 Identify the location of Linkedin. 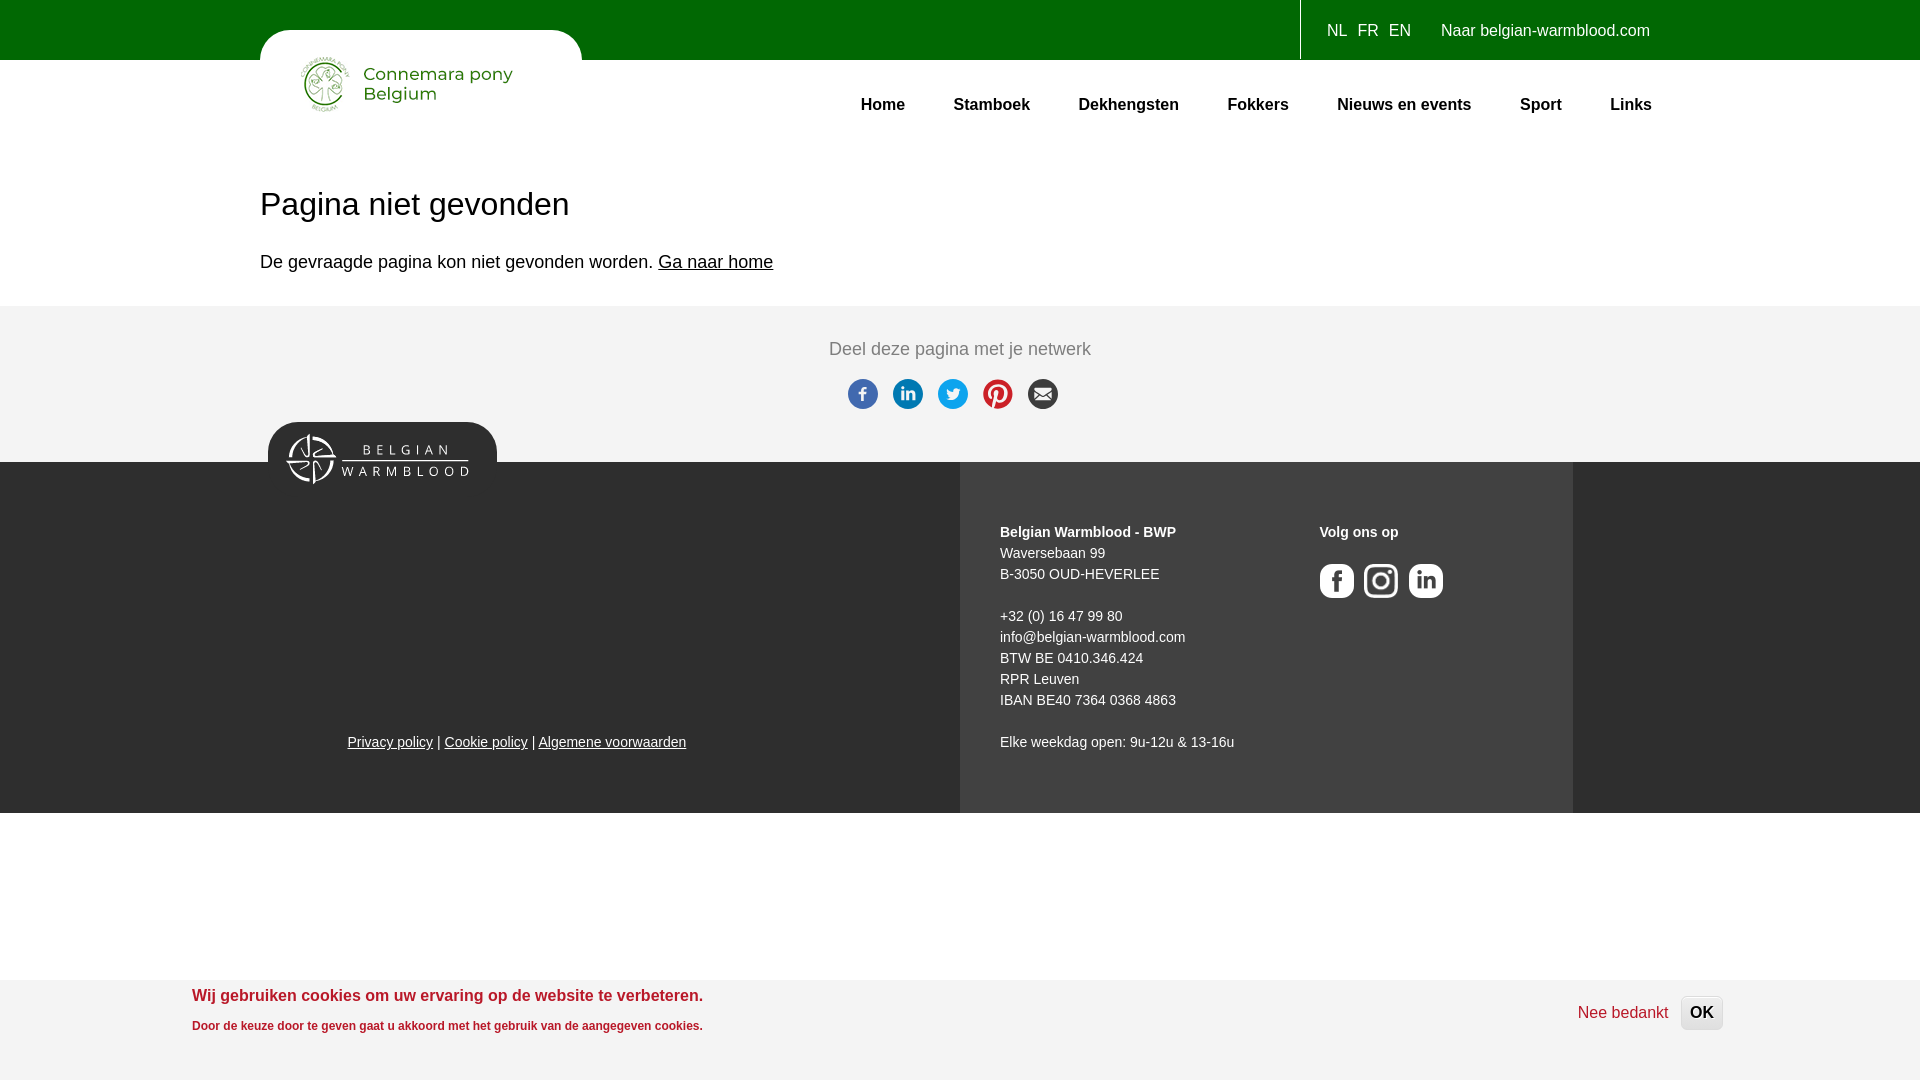
(907, 404).